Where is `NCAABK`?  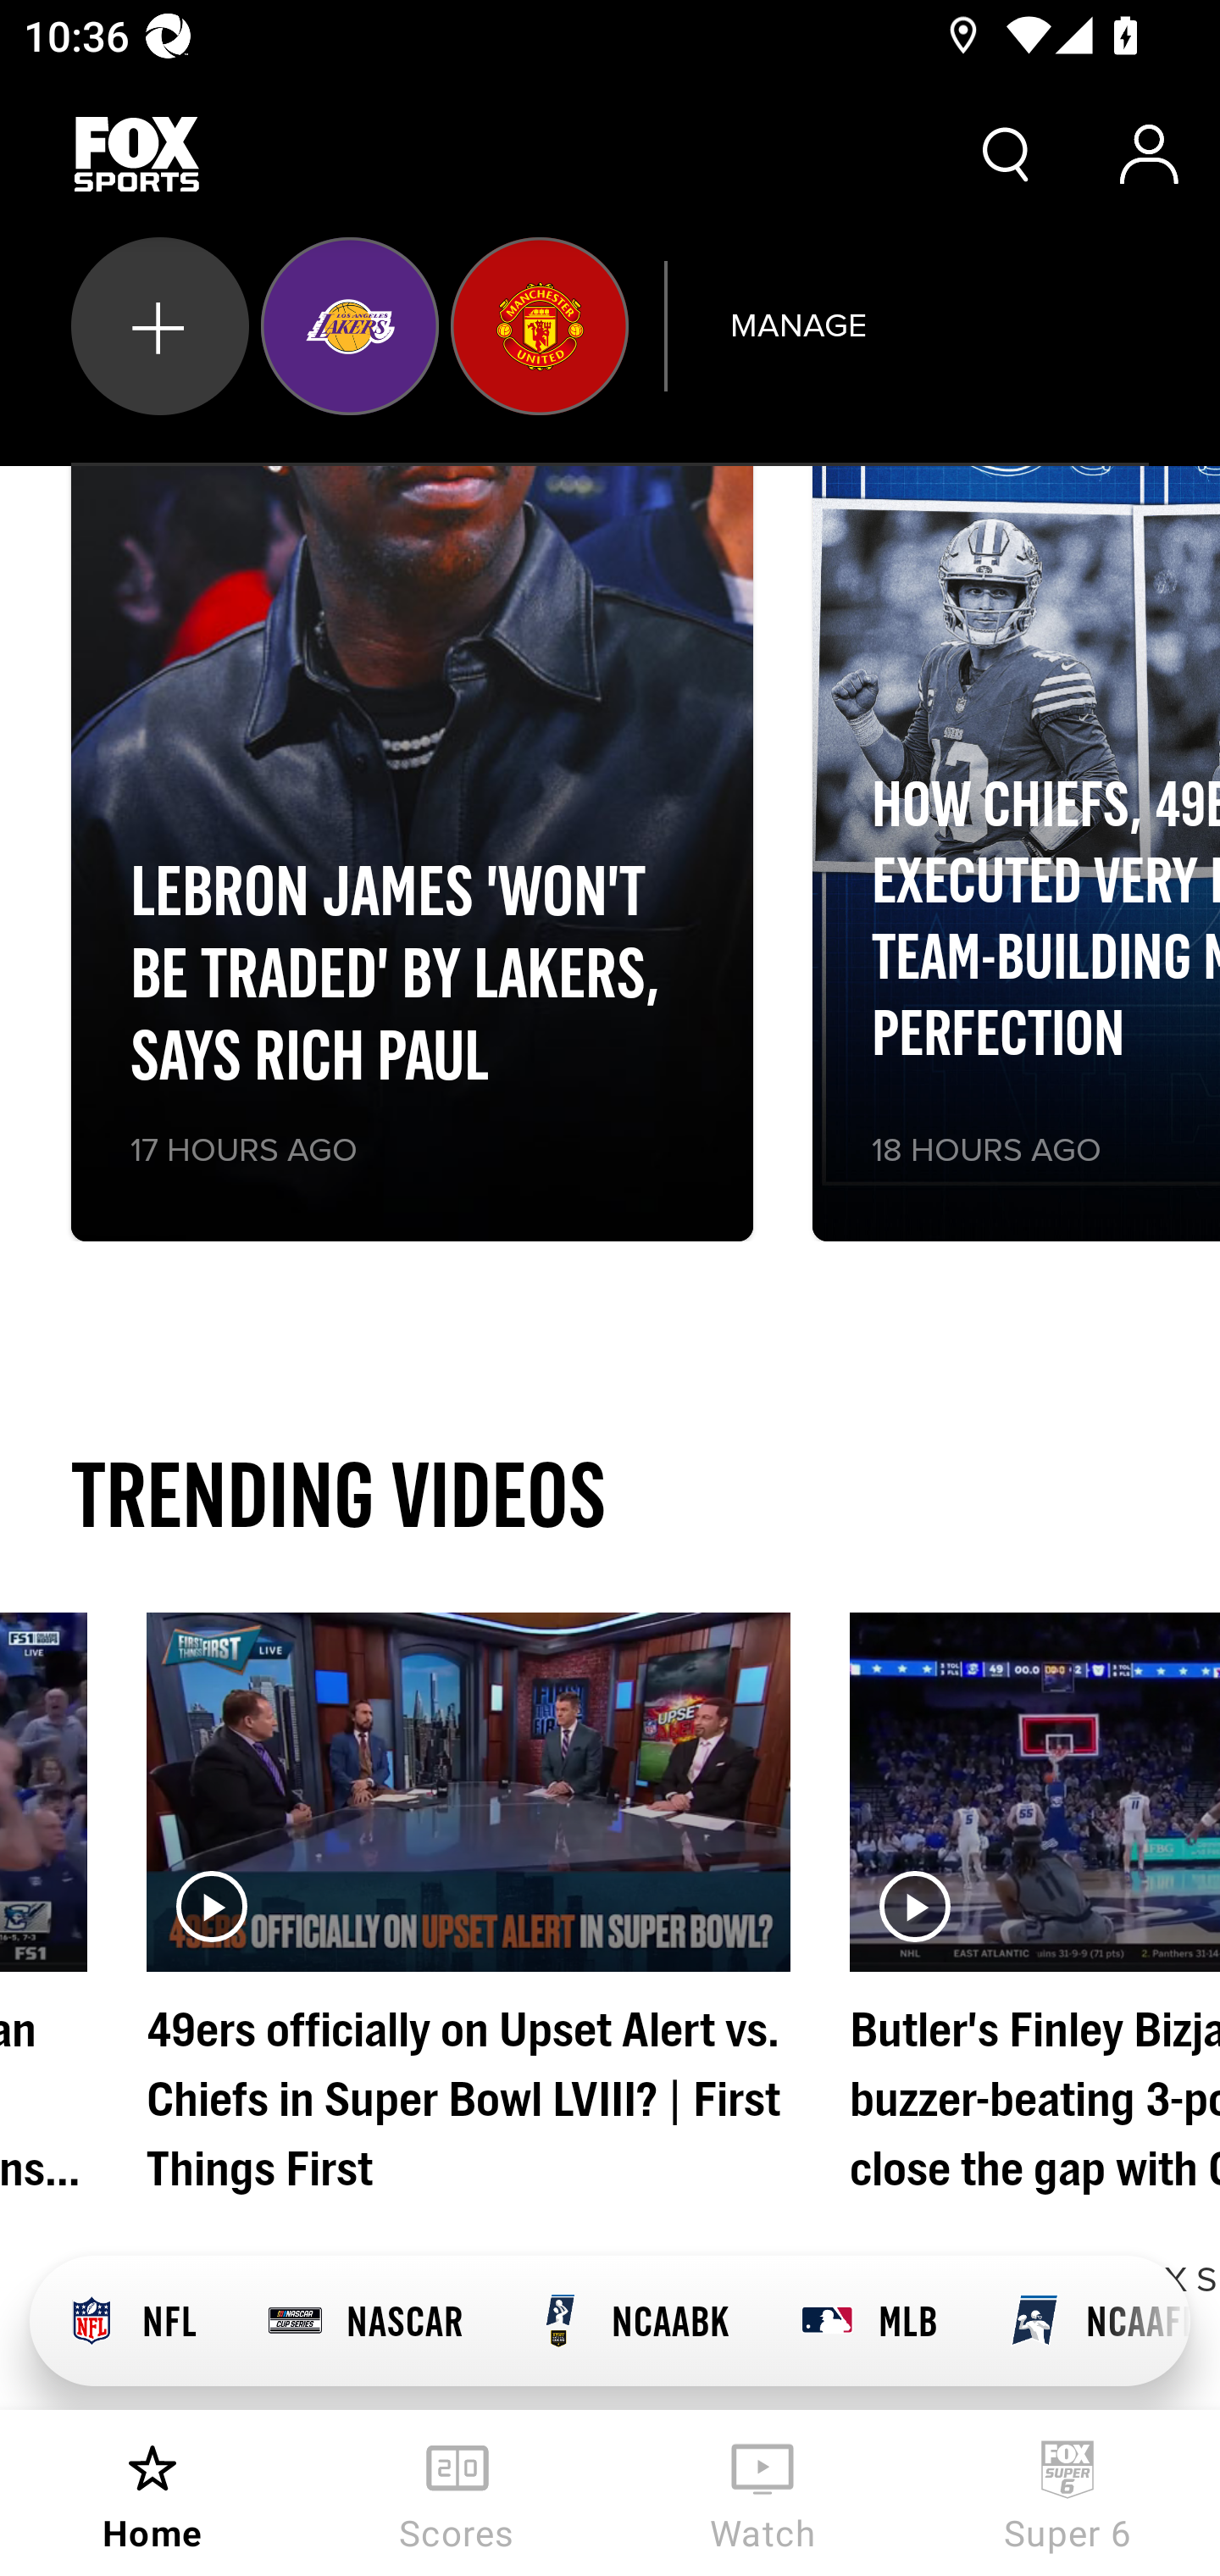 NCAABK is located at coordinates (630, 2321).